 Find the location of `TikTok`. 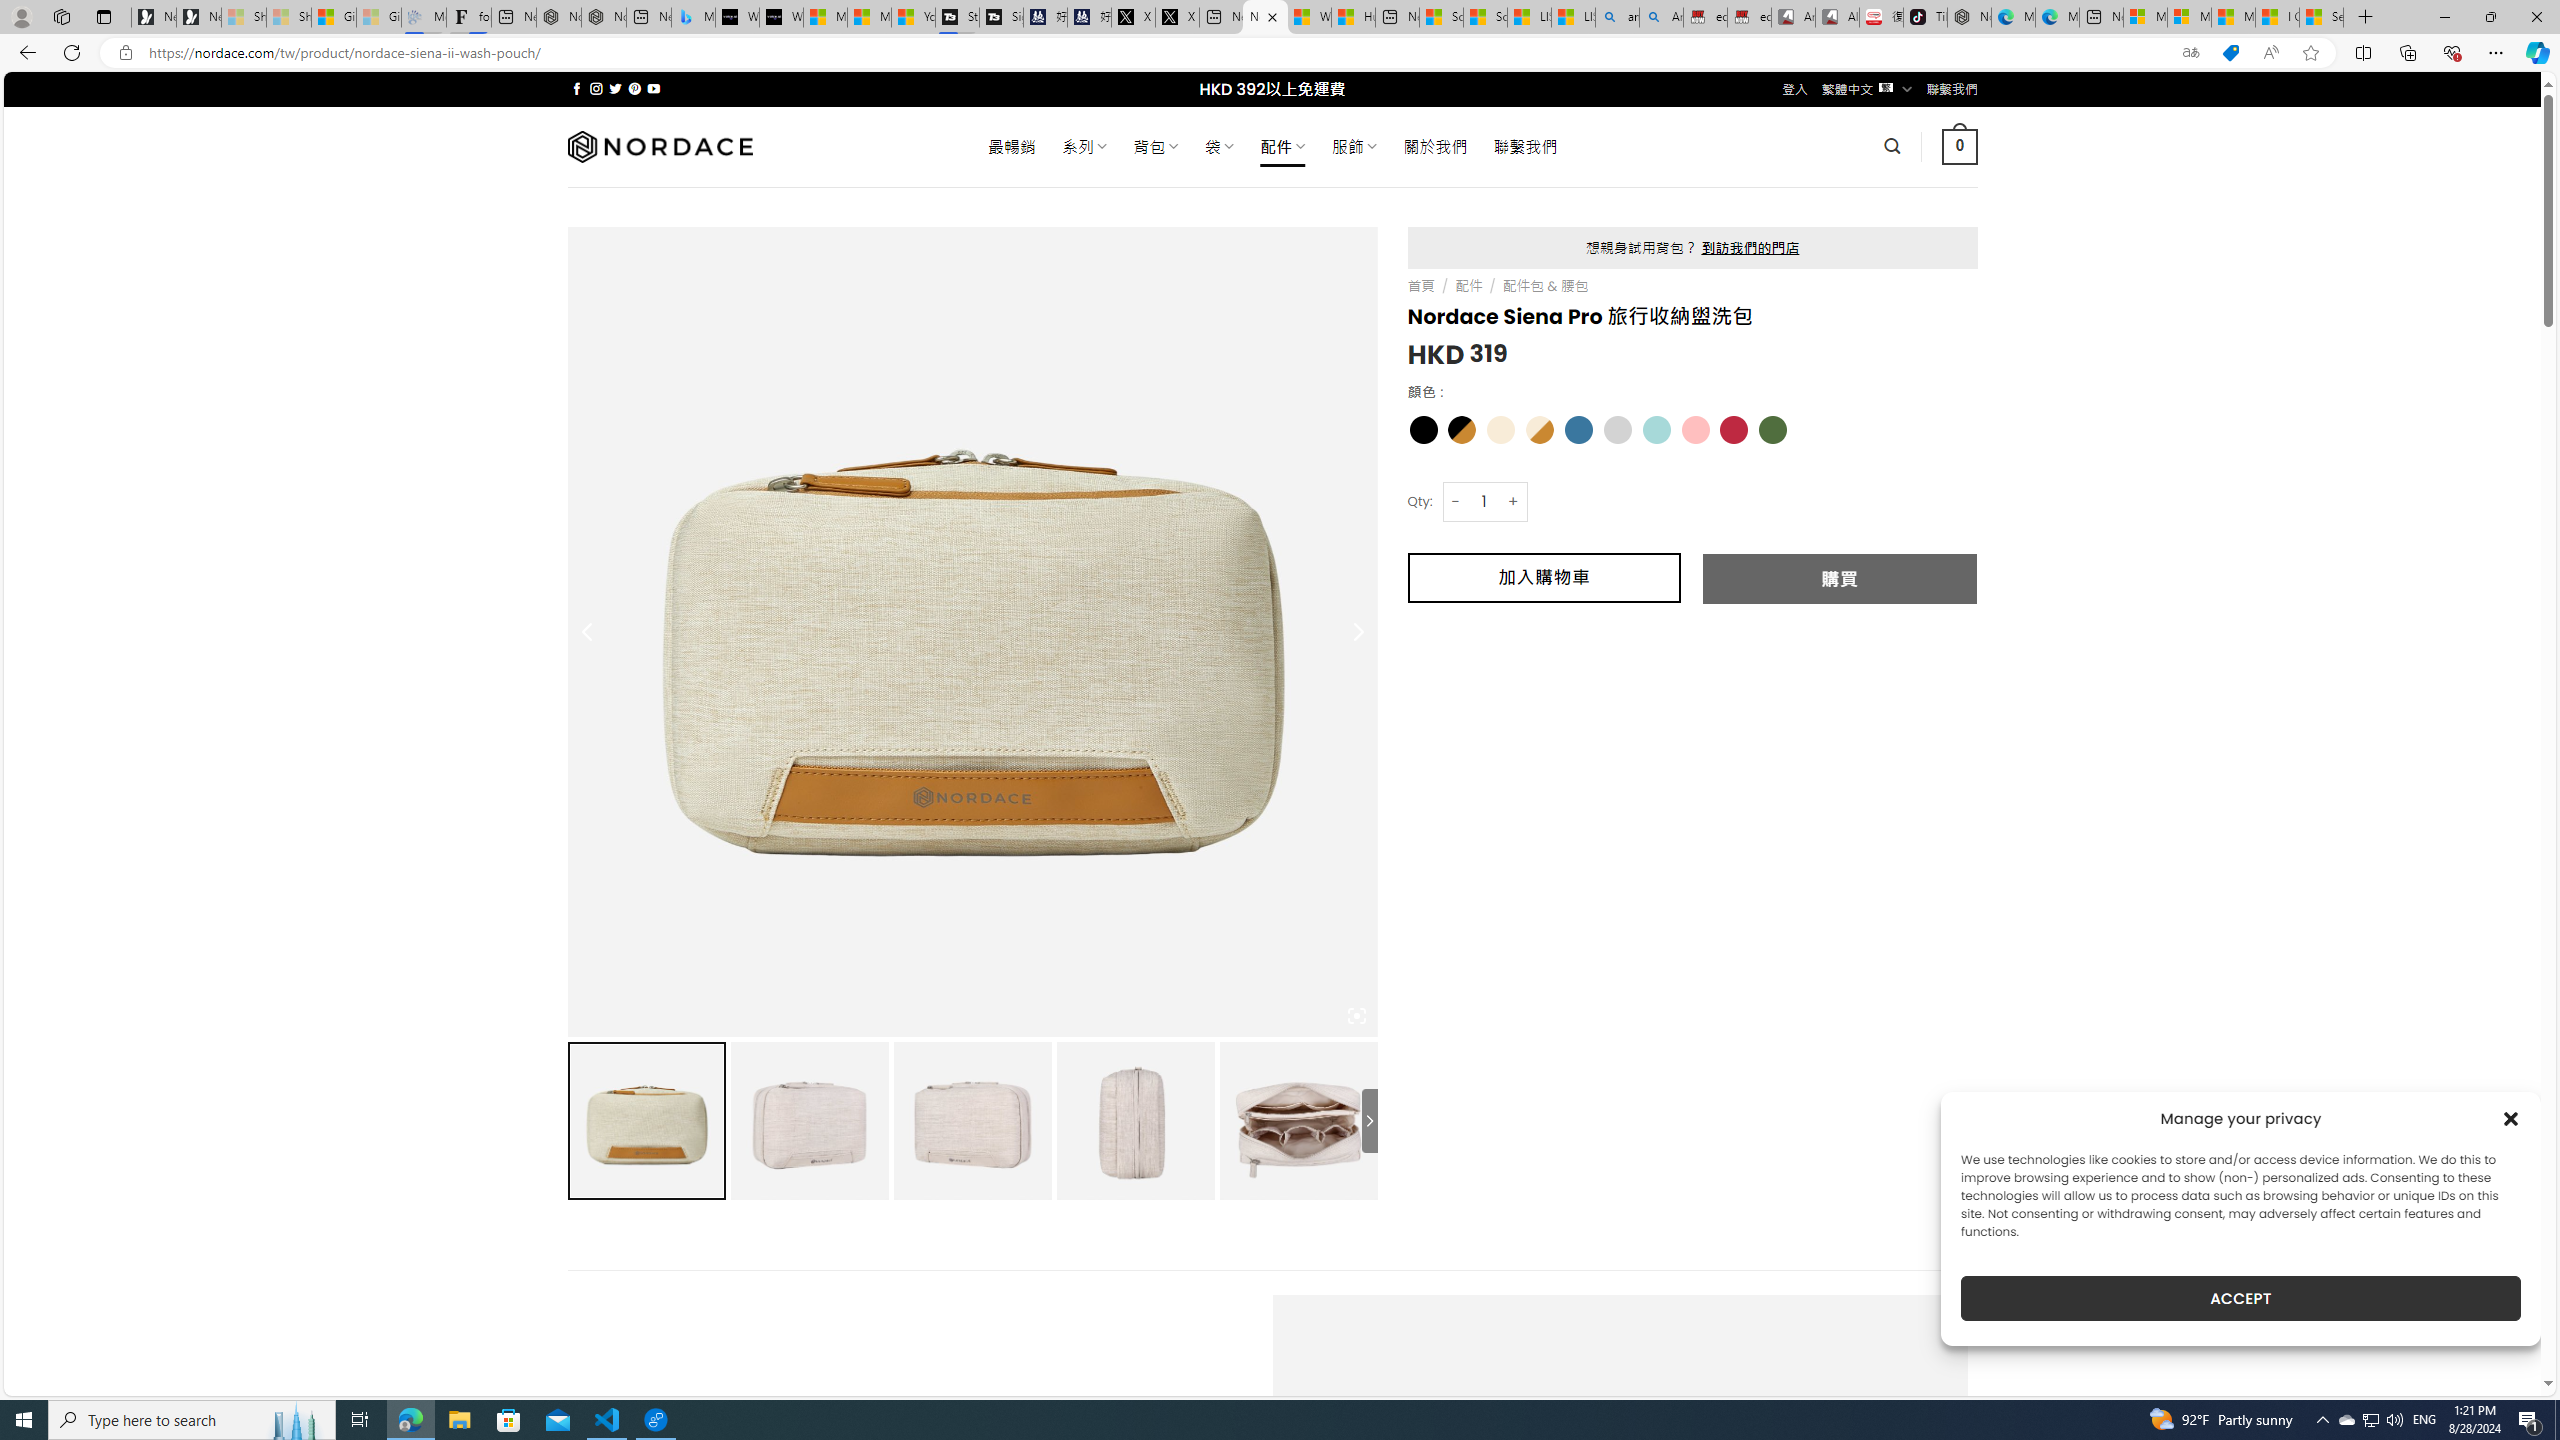

TikTok is located at coordinates (1924, 17).